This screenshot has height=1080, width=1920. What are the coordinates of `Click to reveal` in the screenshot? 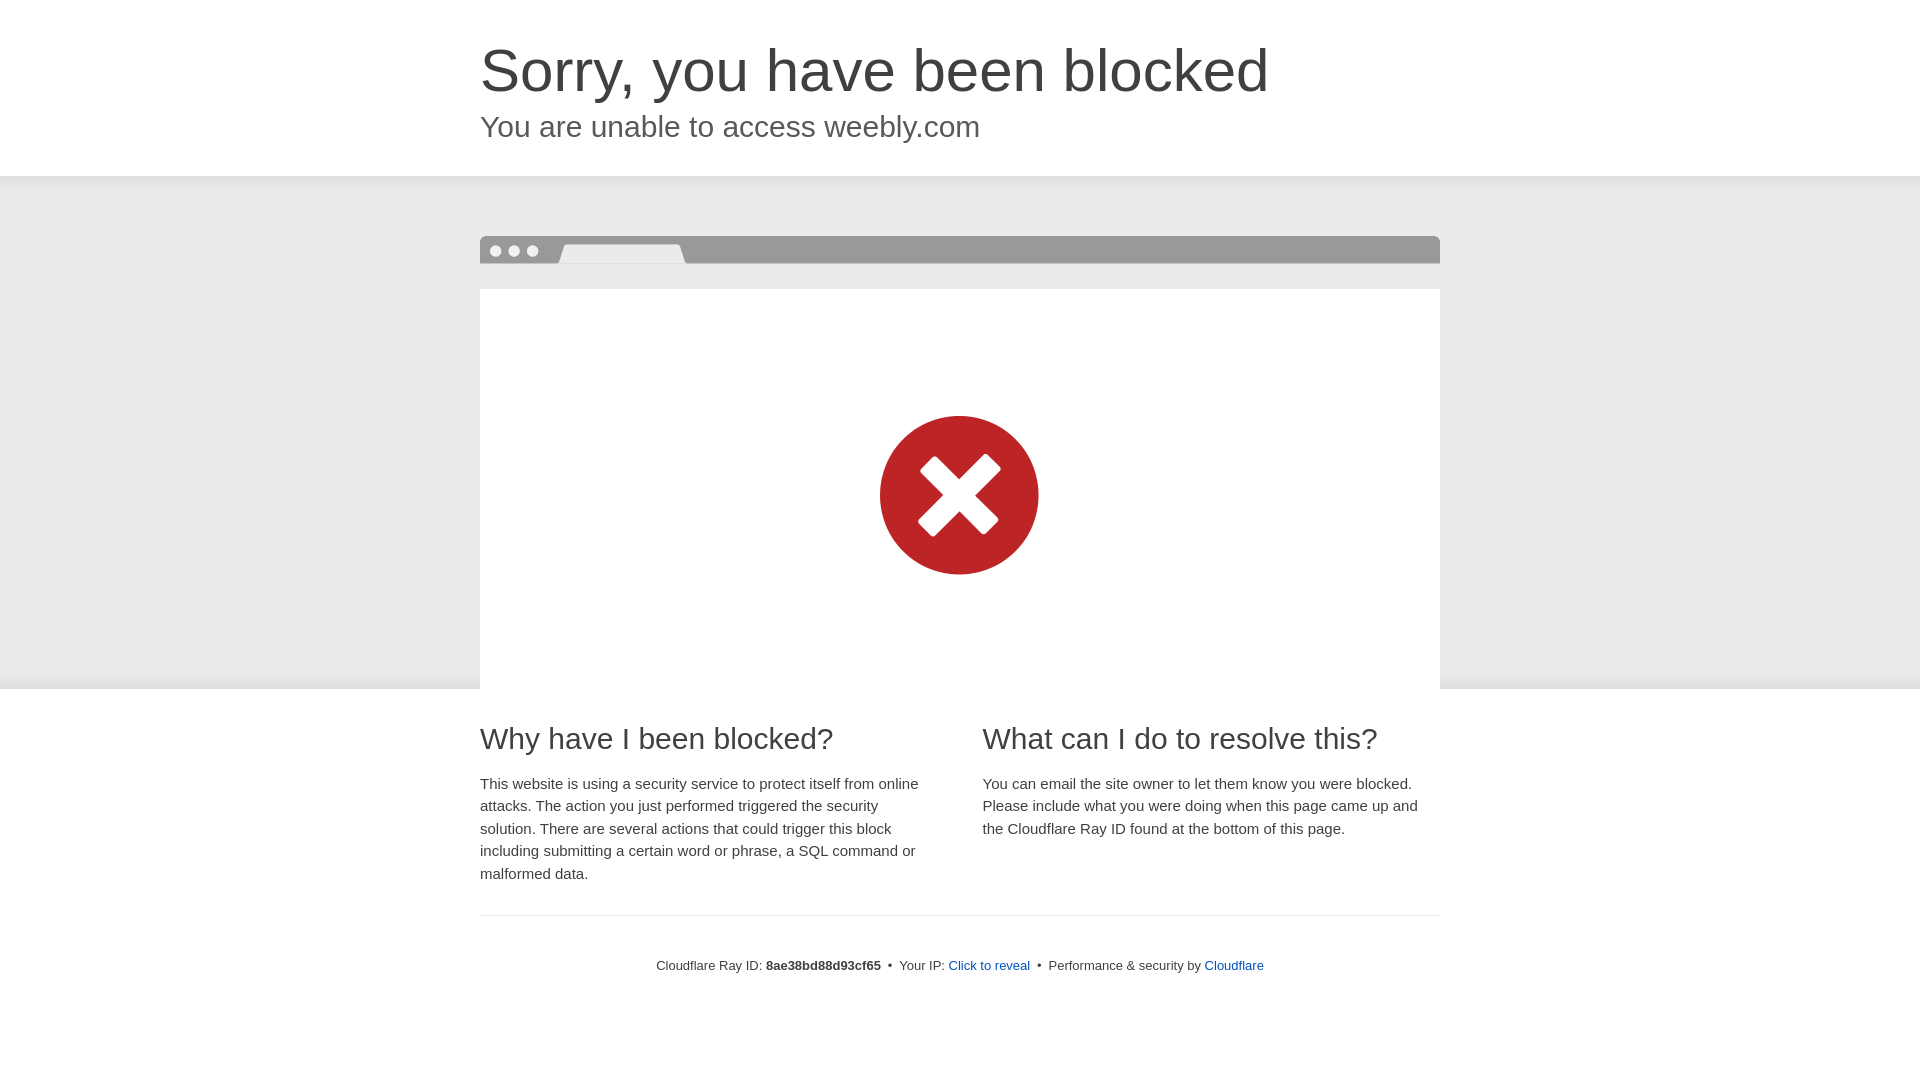 It's located at (990, 966).